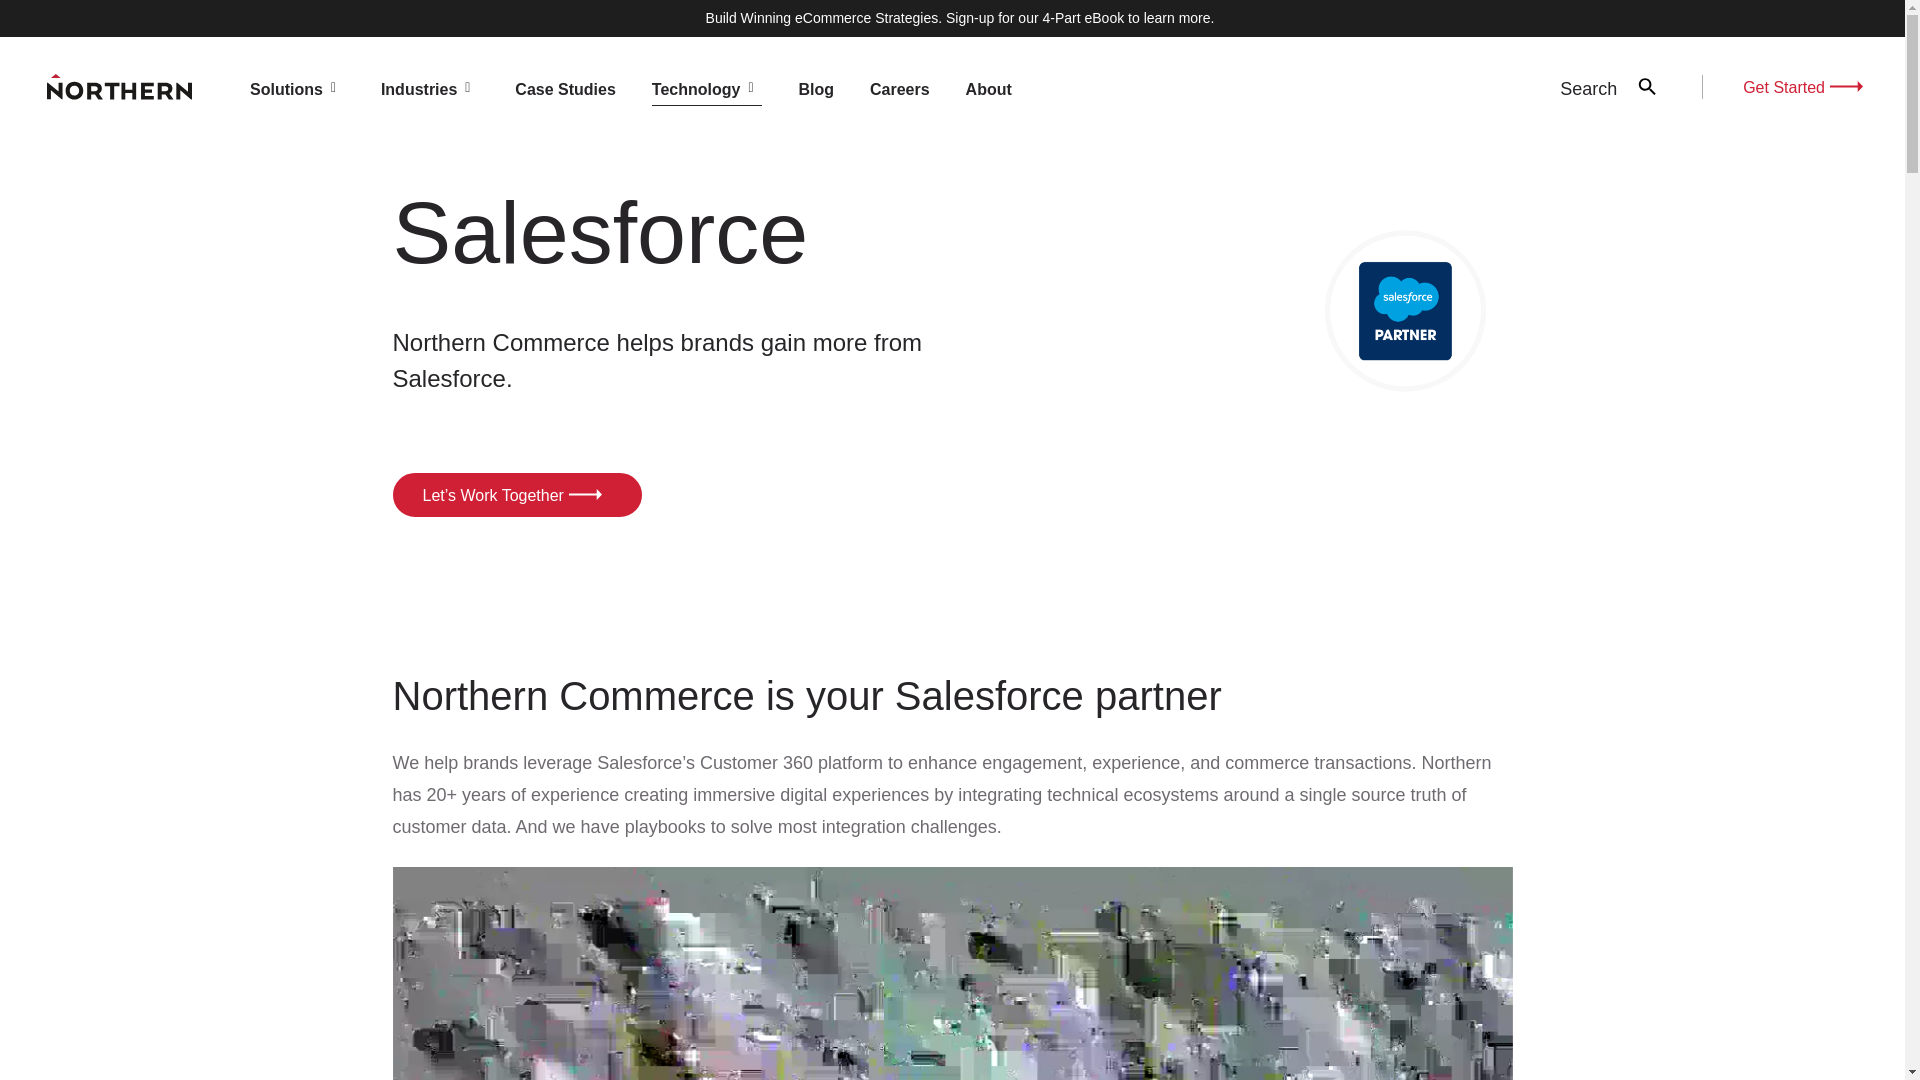 The height and width of the screenshot is (1080, 1920). Describe the element at coordinates (707, 88) in the screenshot. I see `Technology` at that location.